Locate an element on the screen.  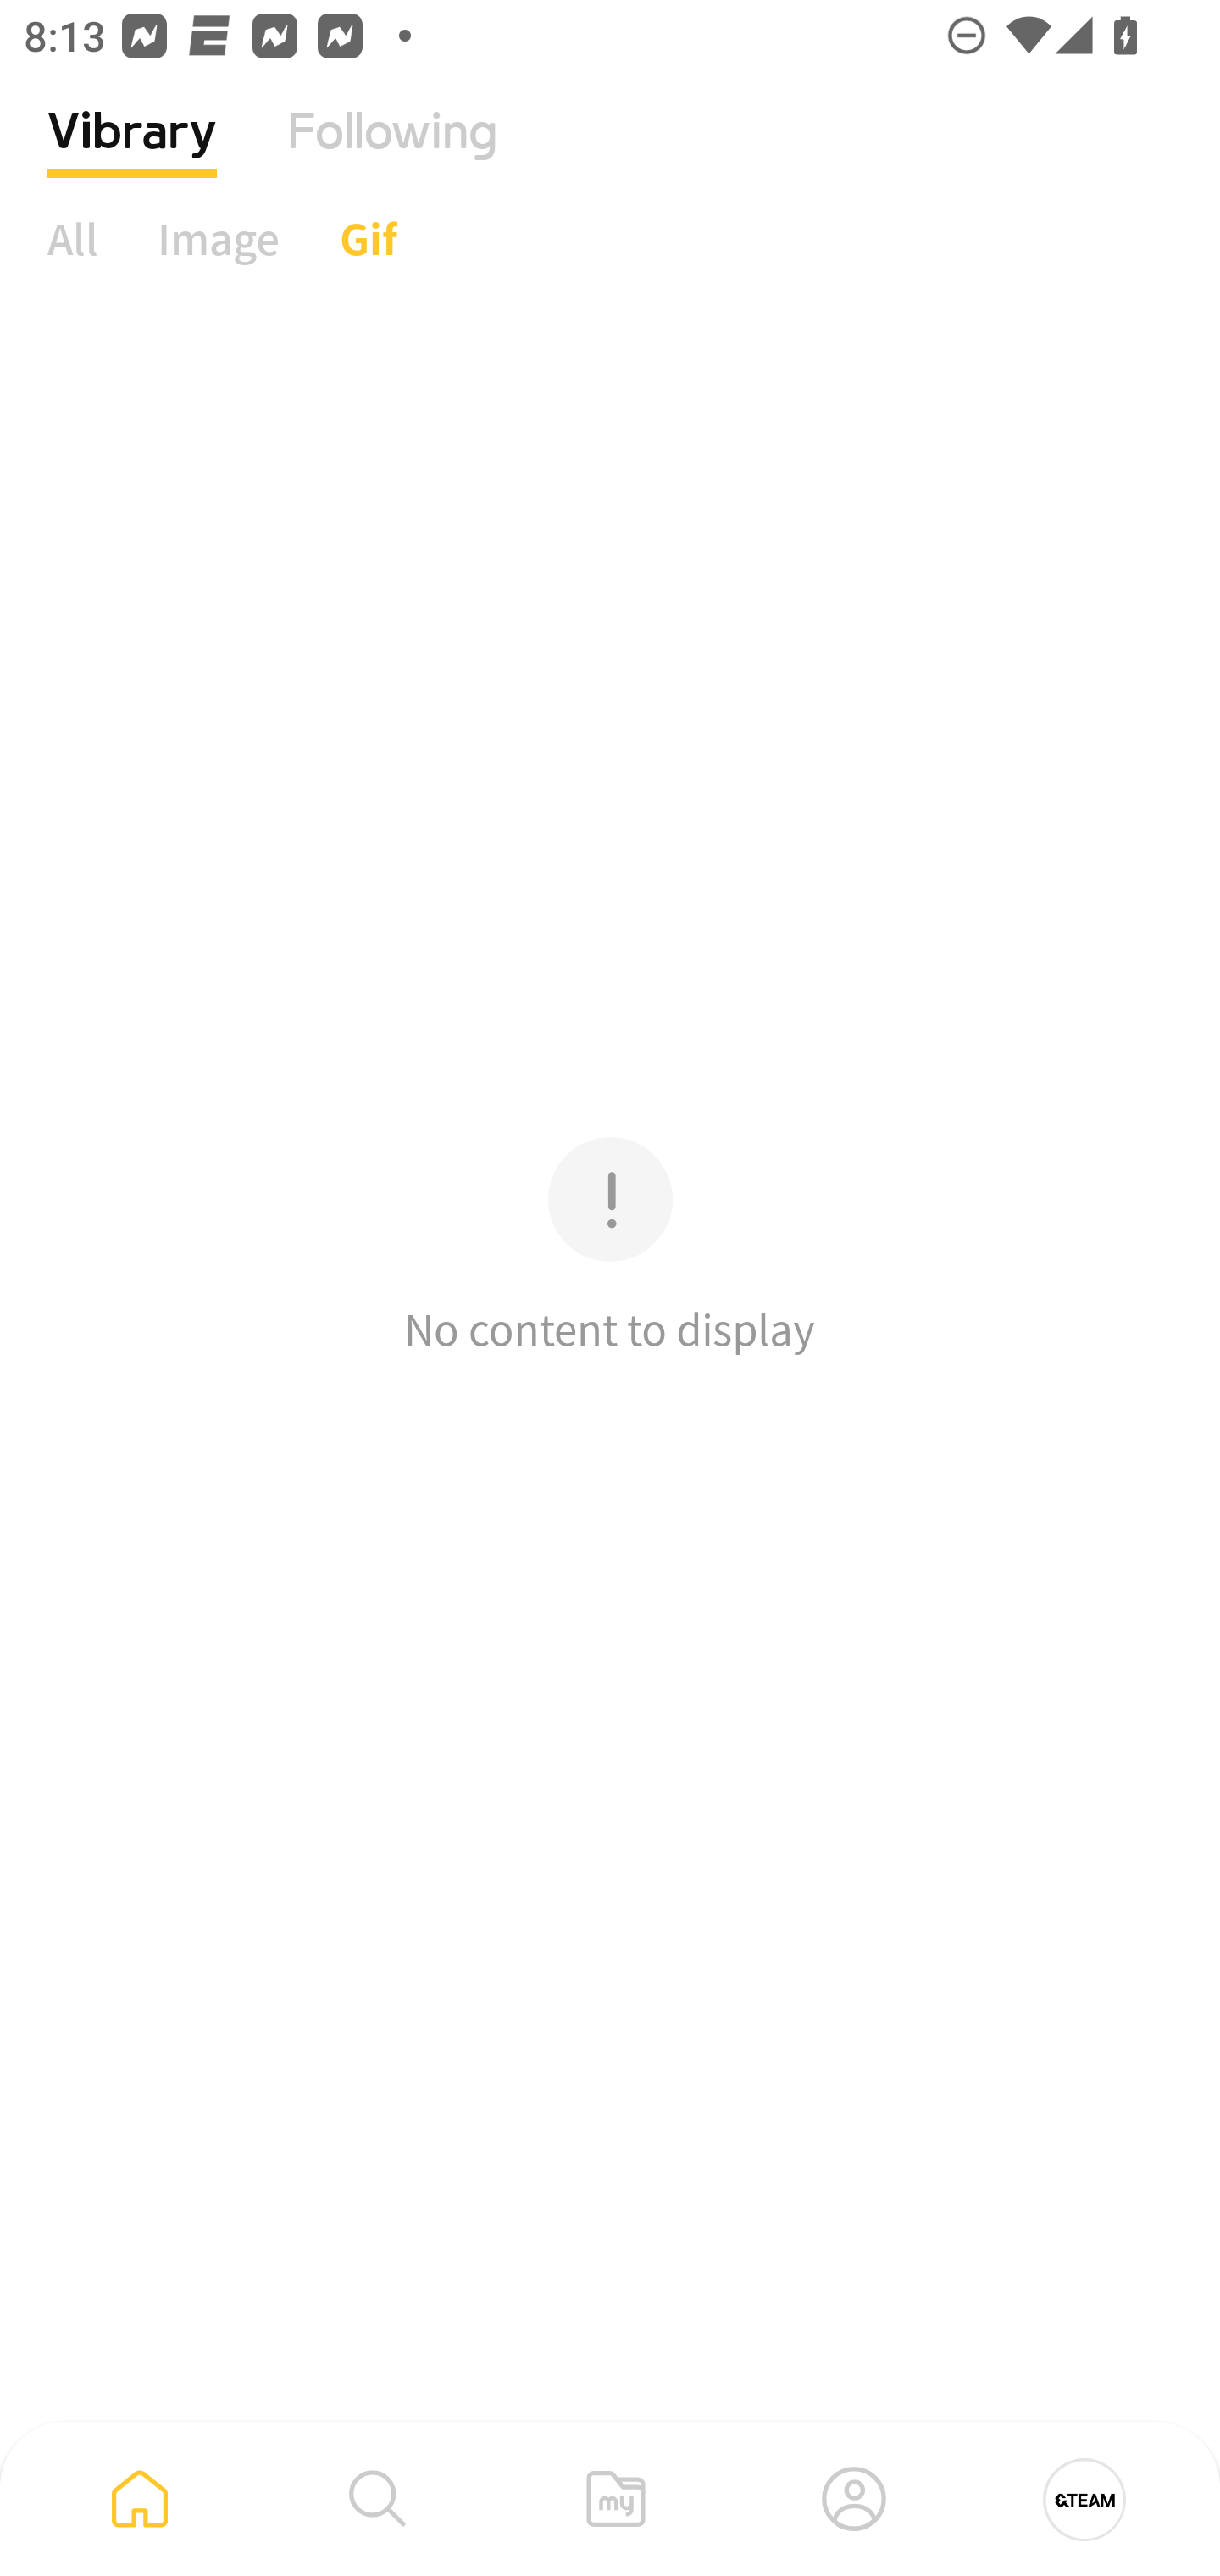
Following is located at coordinates (392, 157).